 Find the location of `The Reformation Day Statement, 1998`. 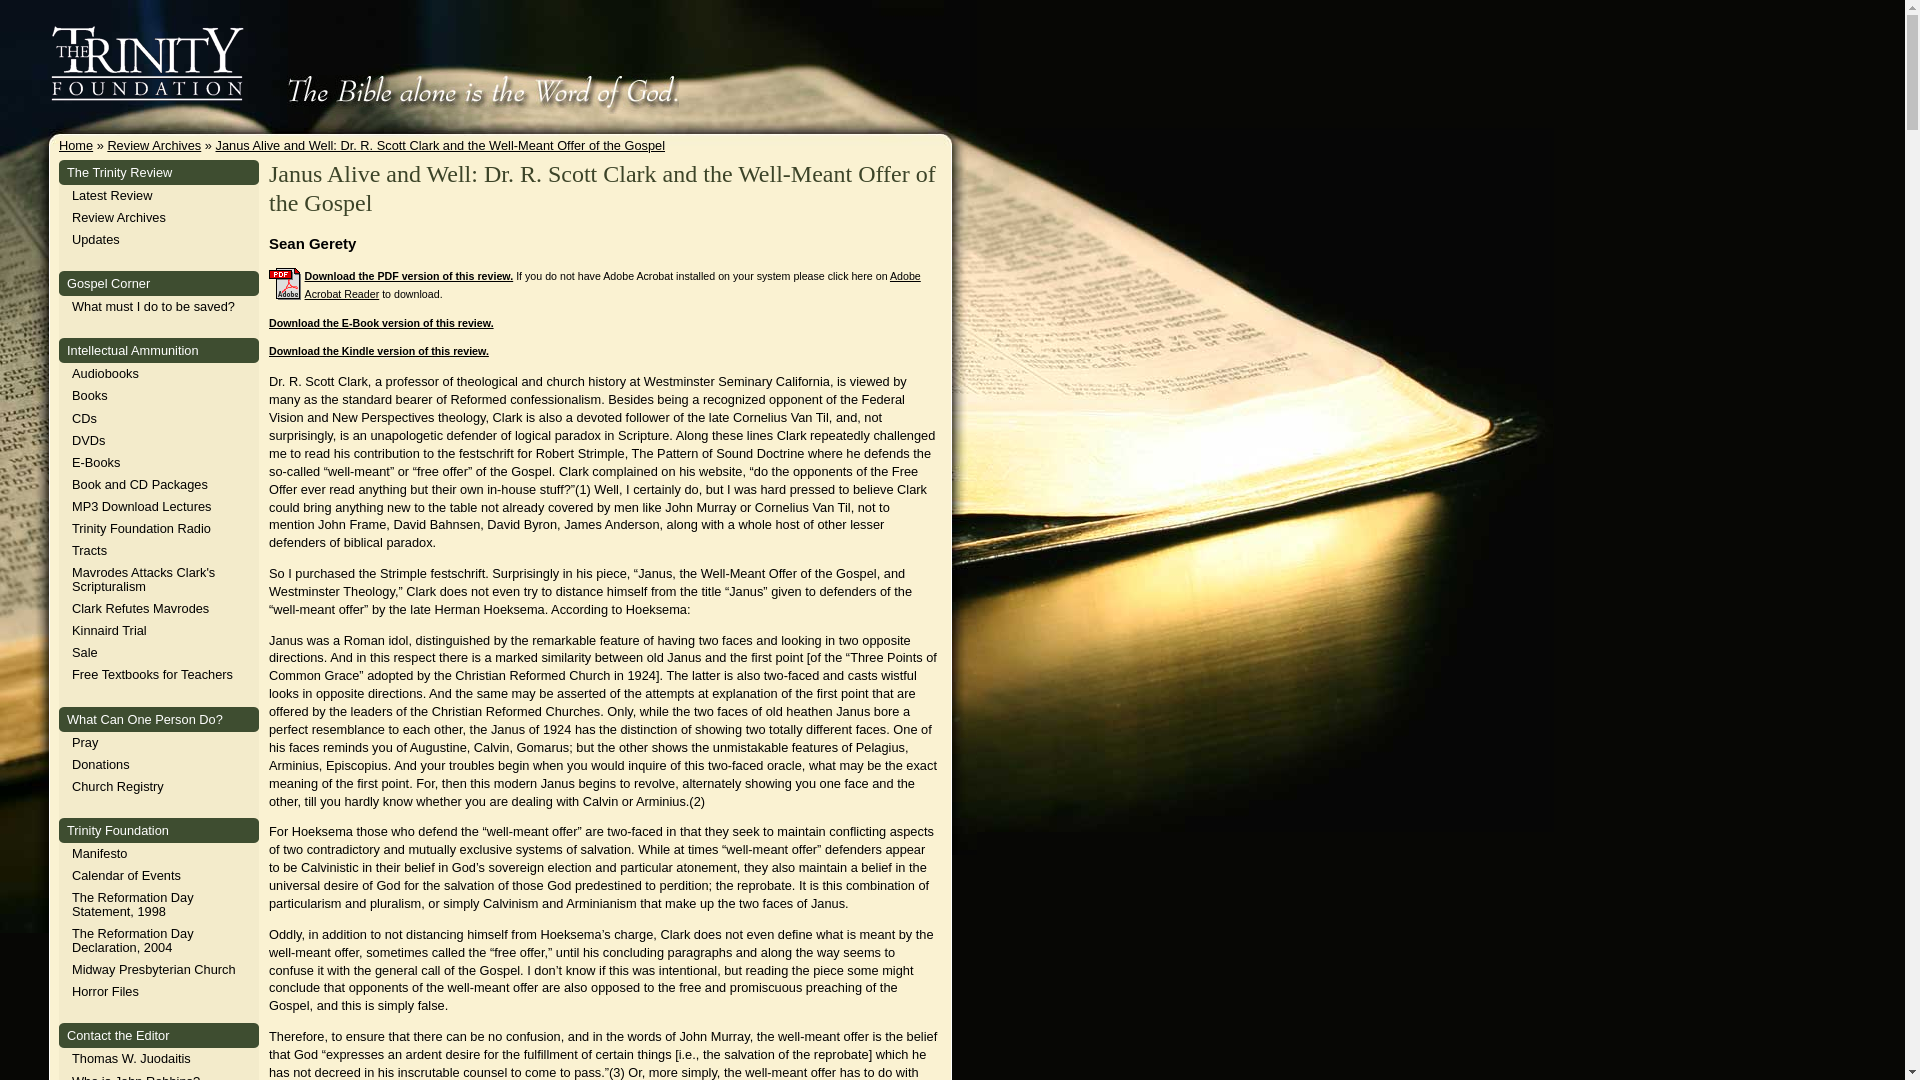

The Reformation Day Statement, 1998 is located at coordinates (132, 904).